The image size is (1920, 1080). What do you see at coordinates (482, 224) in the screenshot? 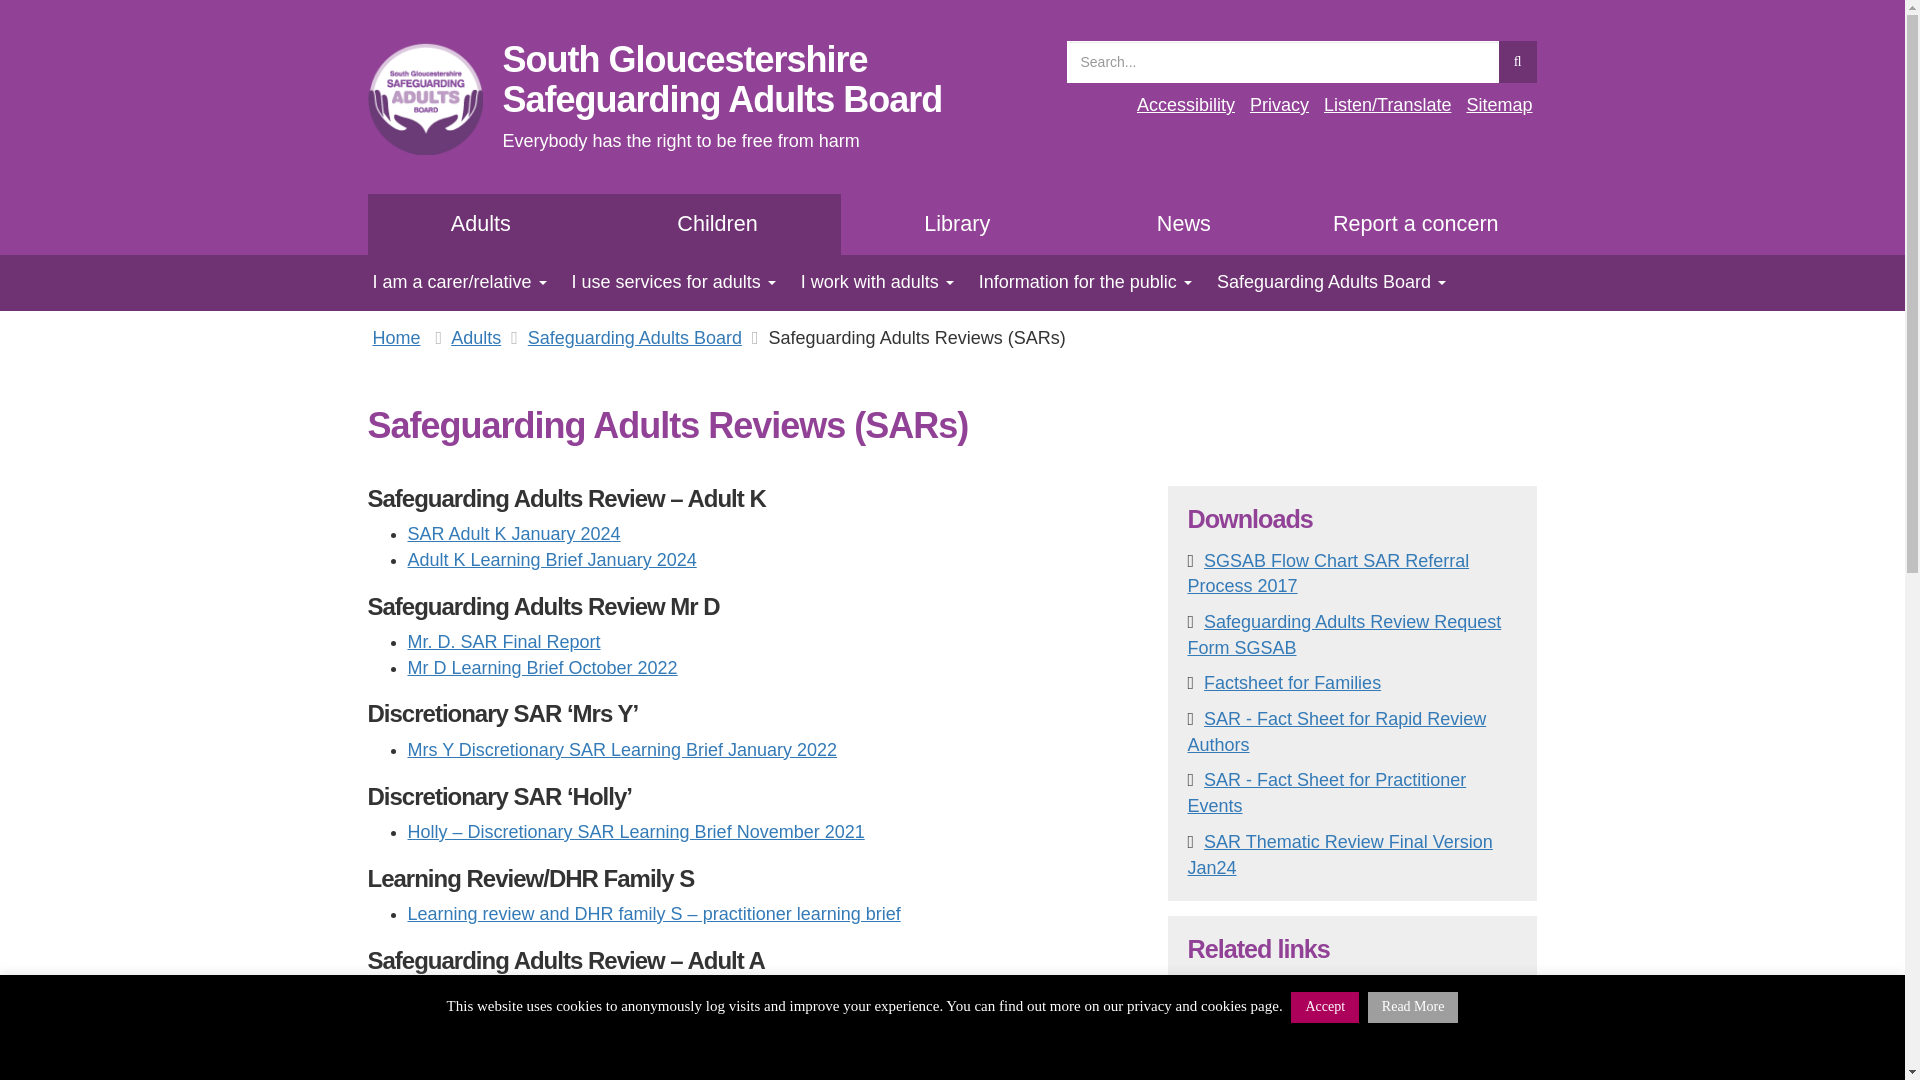
I see `Privacy` at bounding box center [482, 224].